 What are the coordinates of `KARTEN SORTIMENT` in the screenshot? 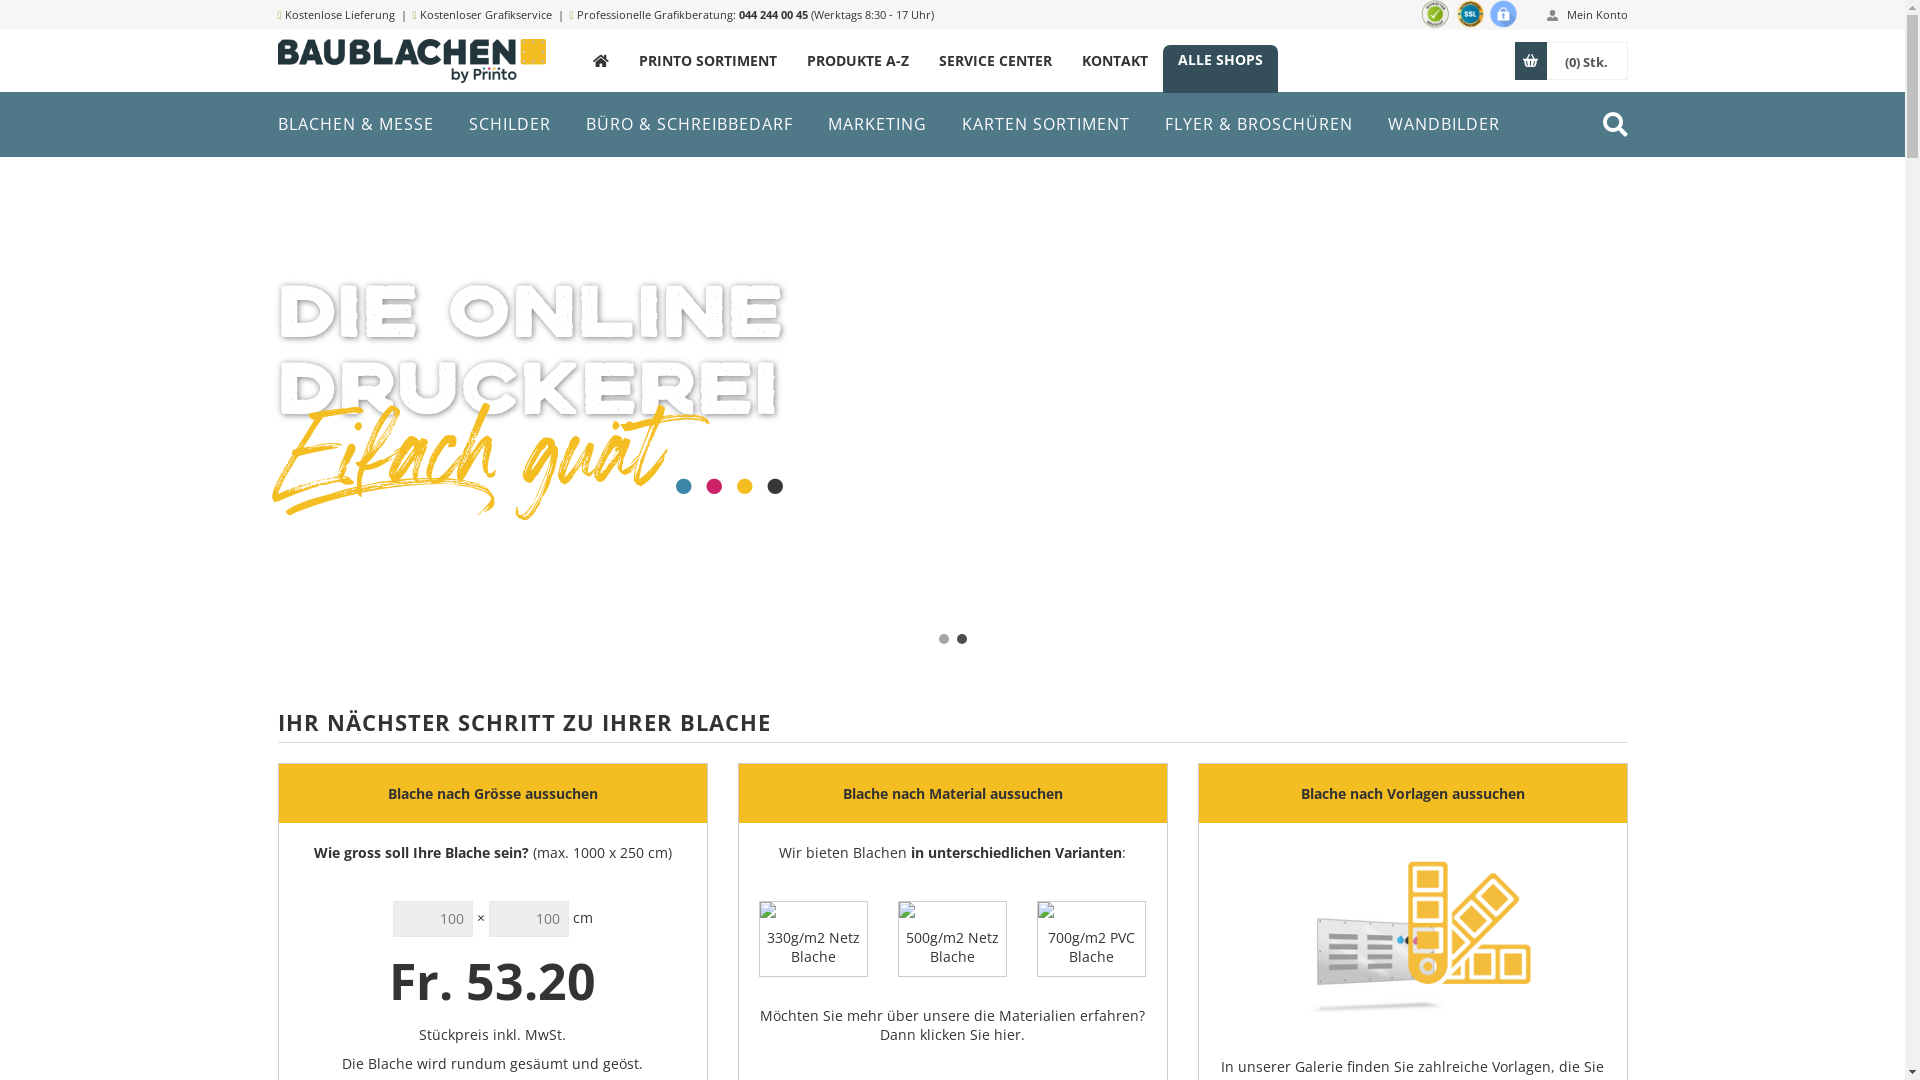 It's located at (1046, 124).